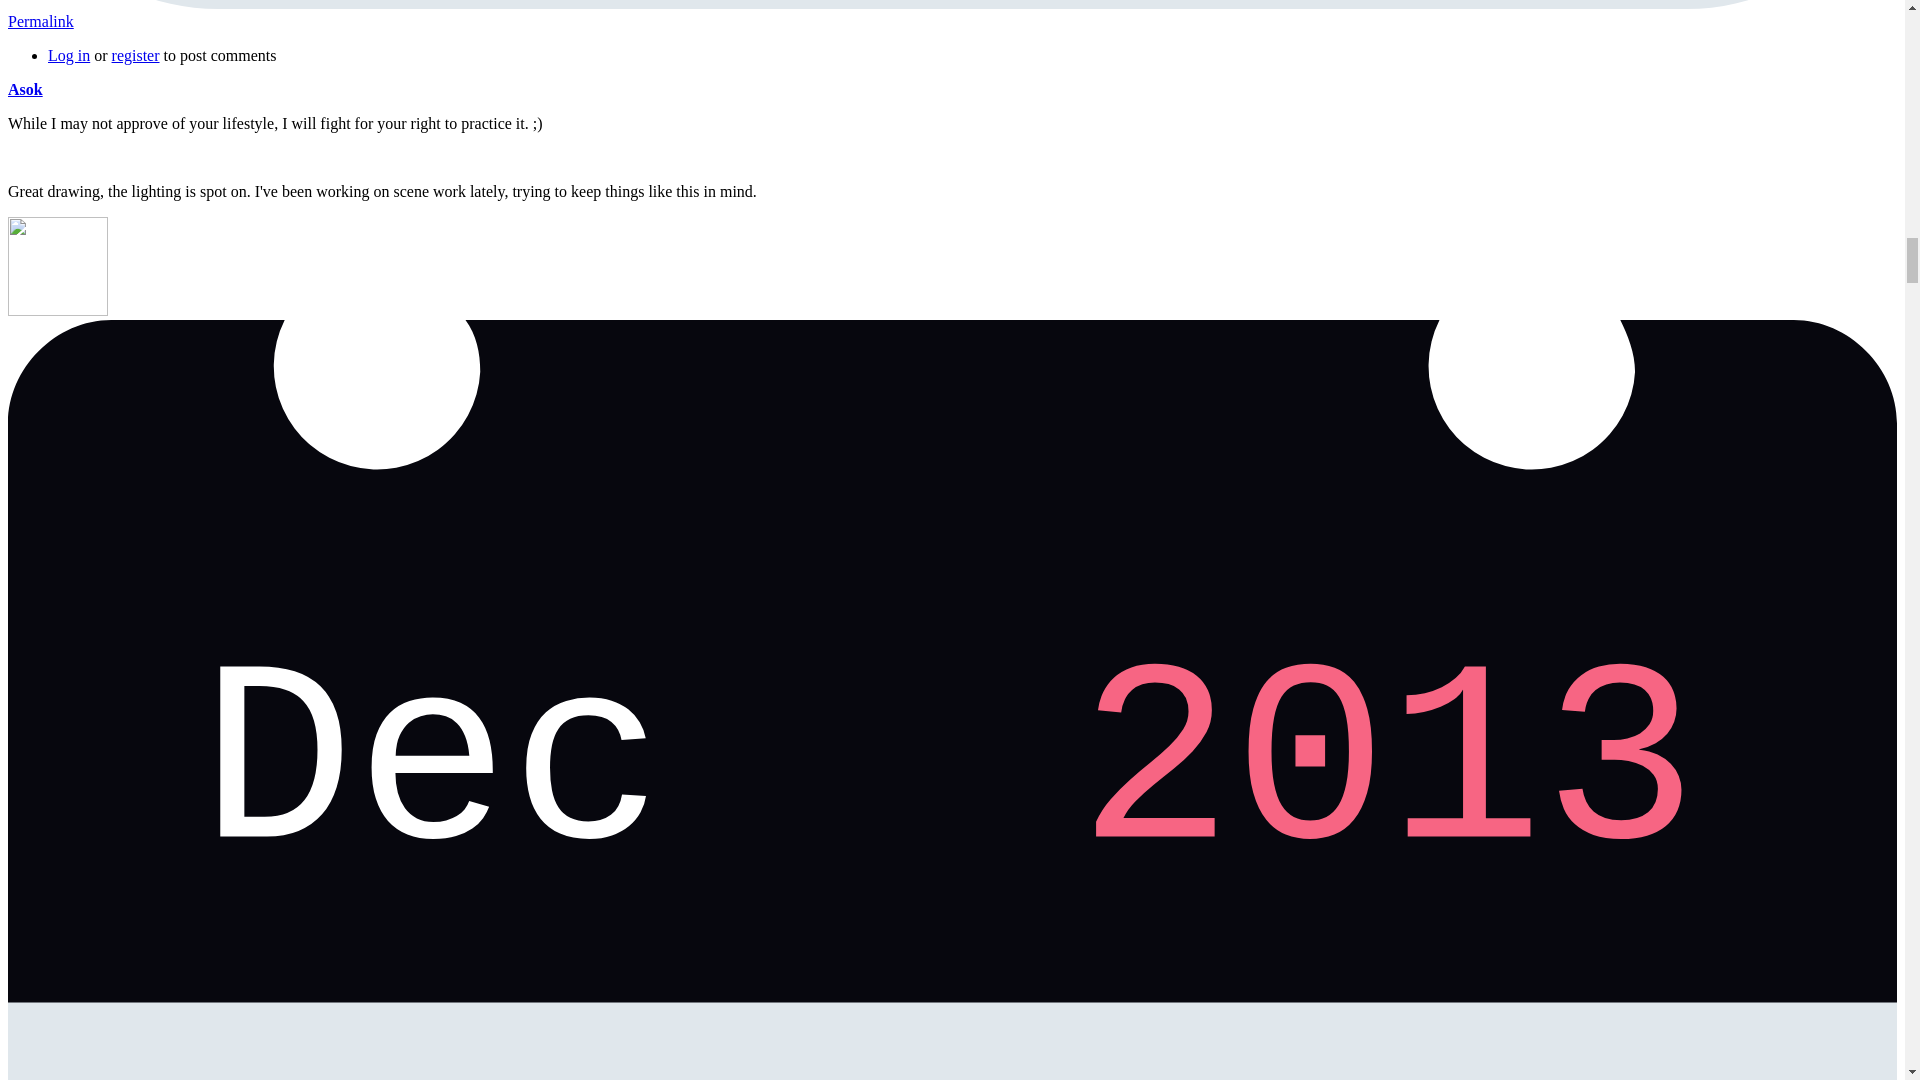 This screenshot has height=1080, width=1920. What do you see at coordinates (40, 21) in the screenshot?
I see `Permalink` at bounding box center [40, 21].